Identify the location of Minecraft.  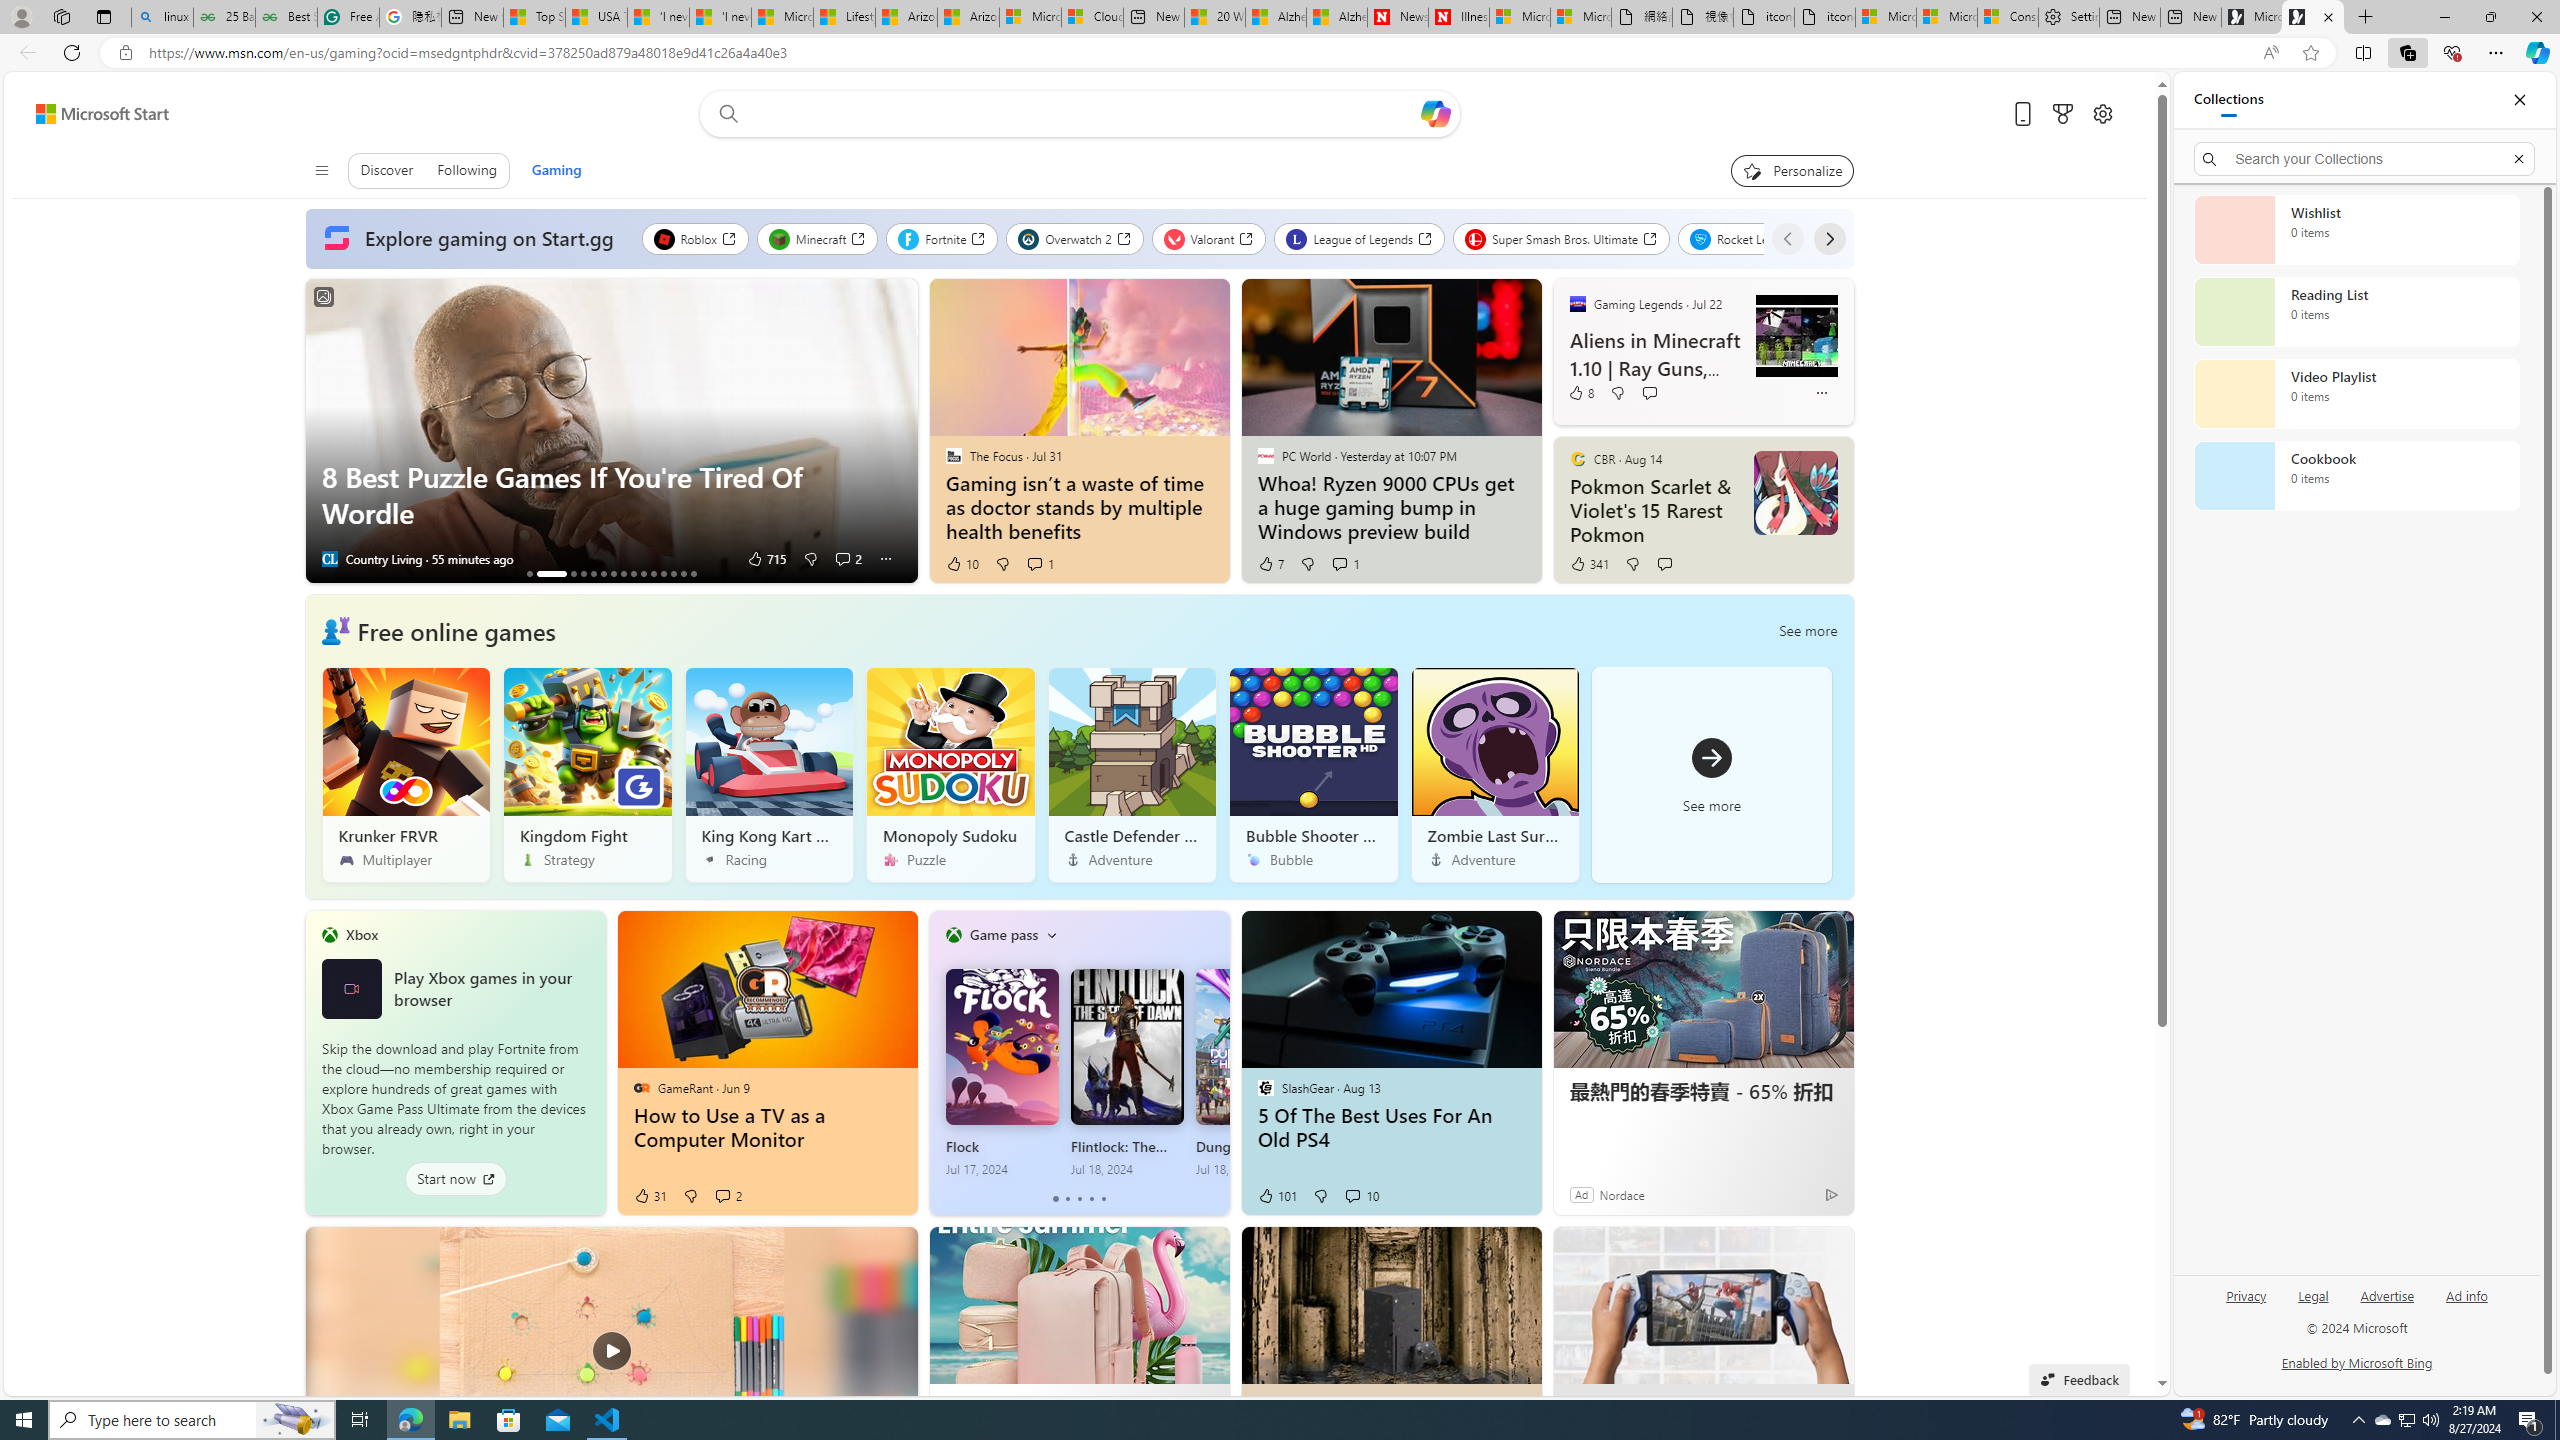
(818, 238).